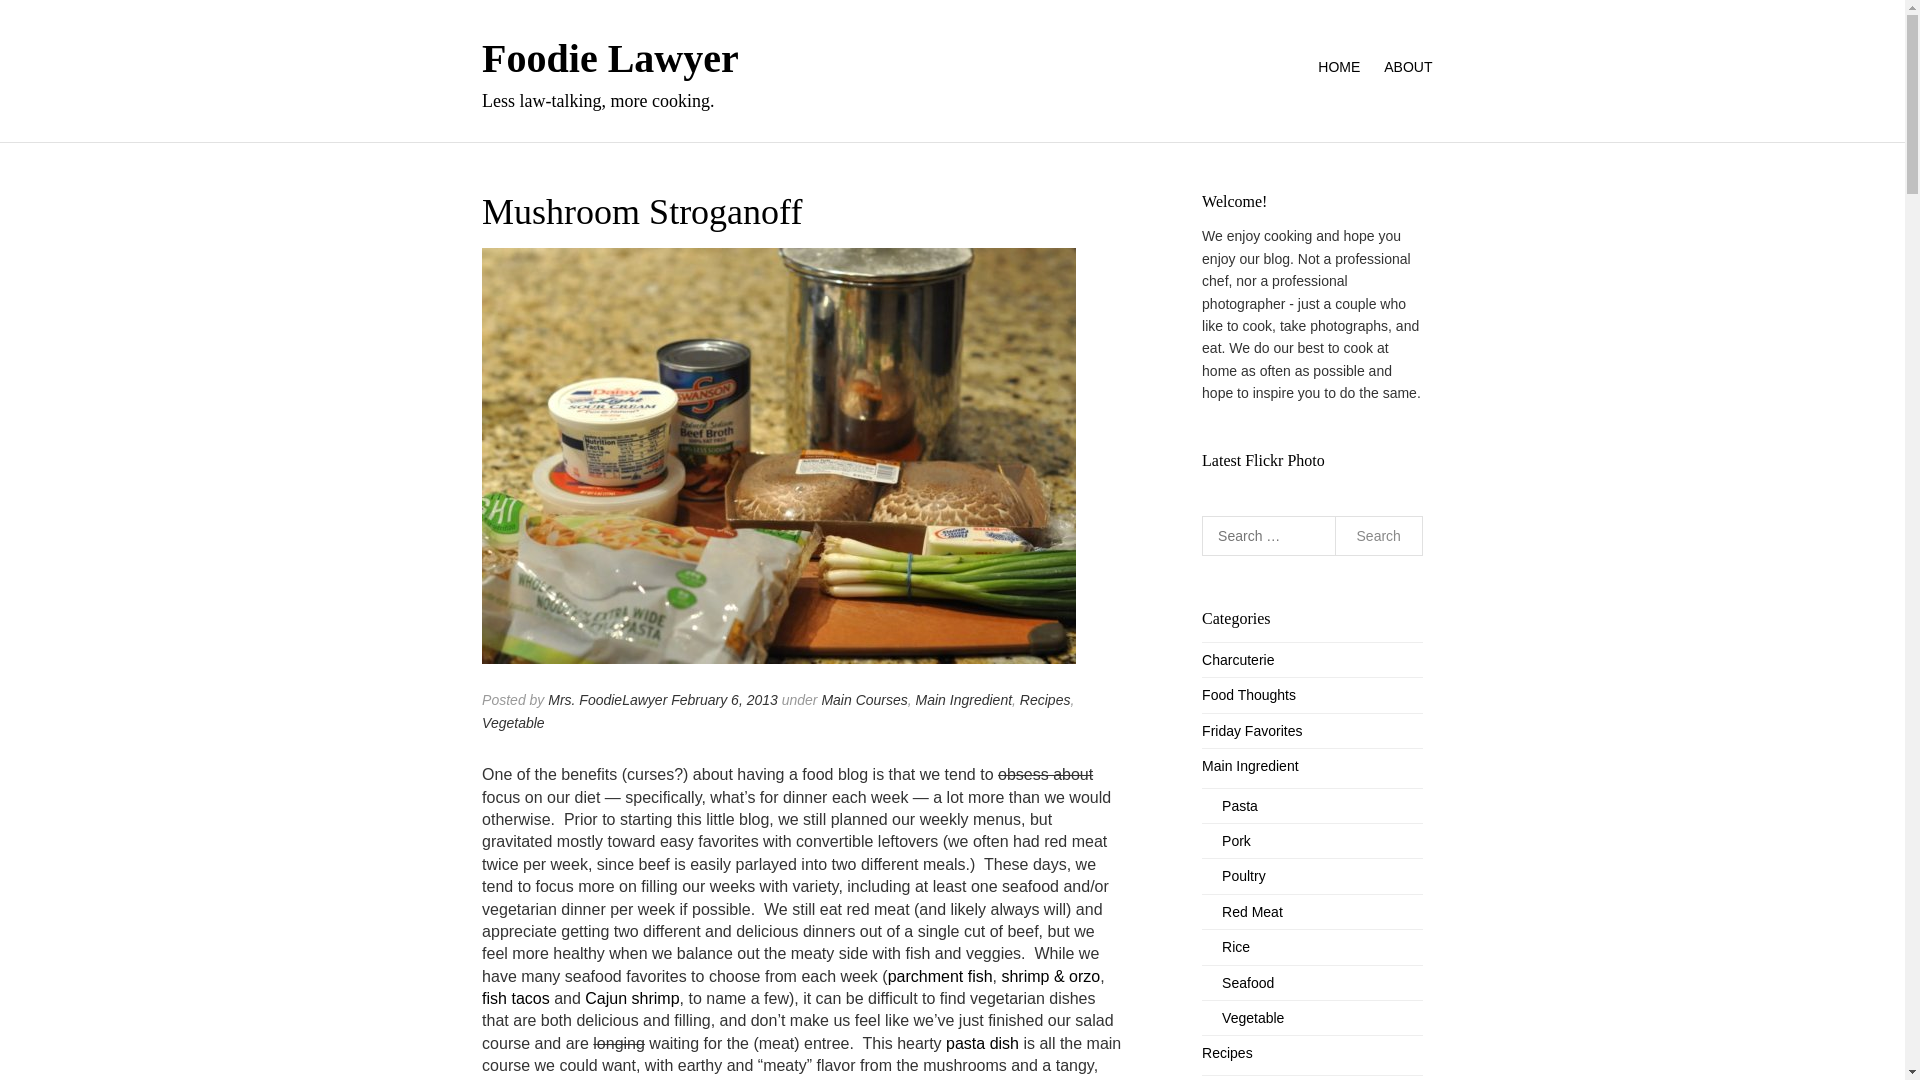  I want to click on HOME, so click(1338, 67).